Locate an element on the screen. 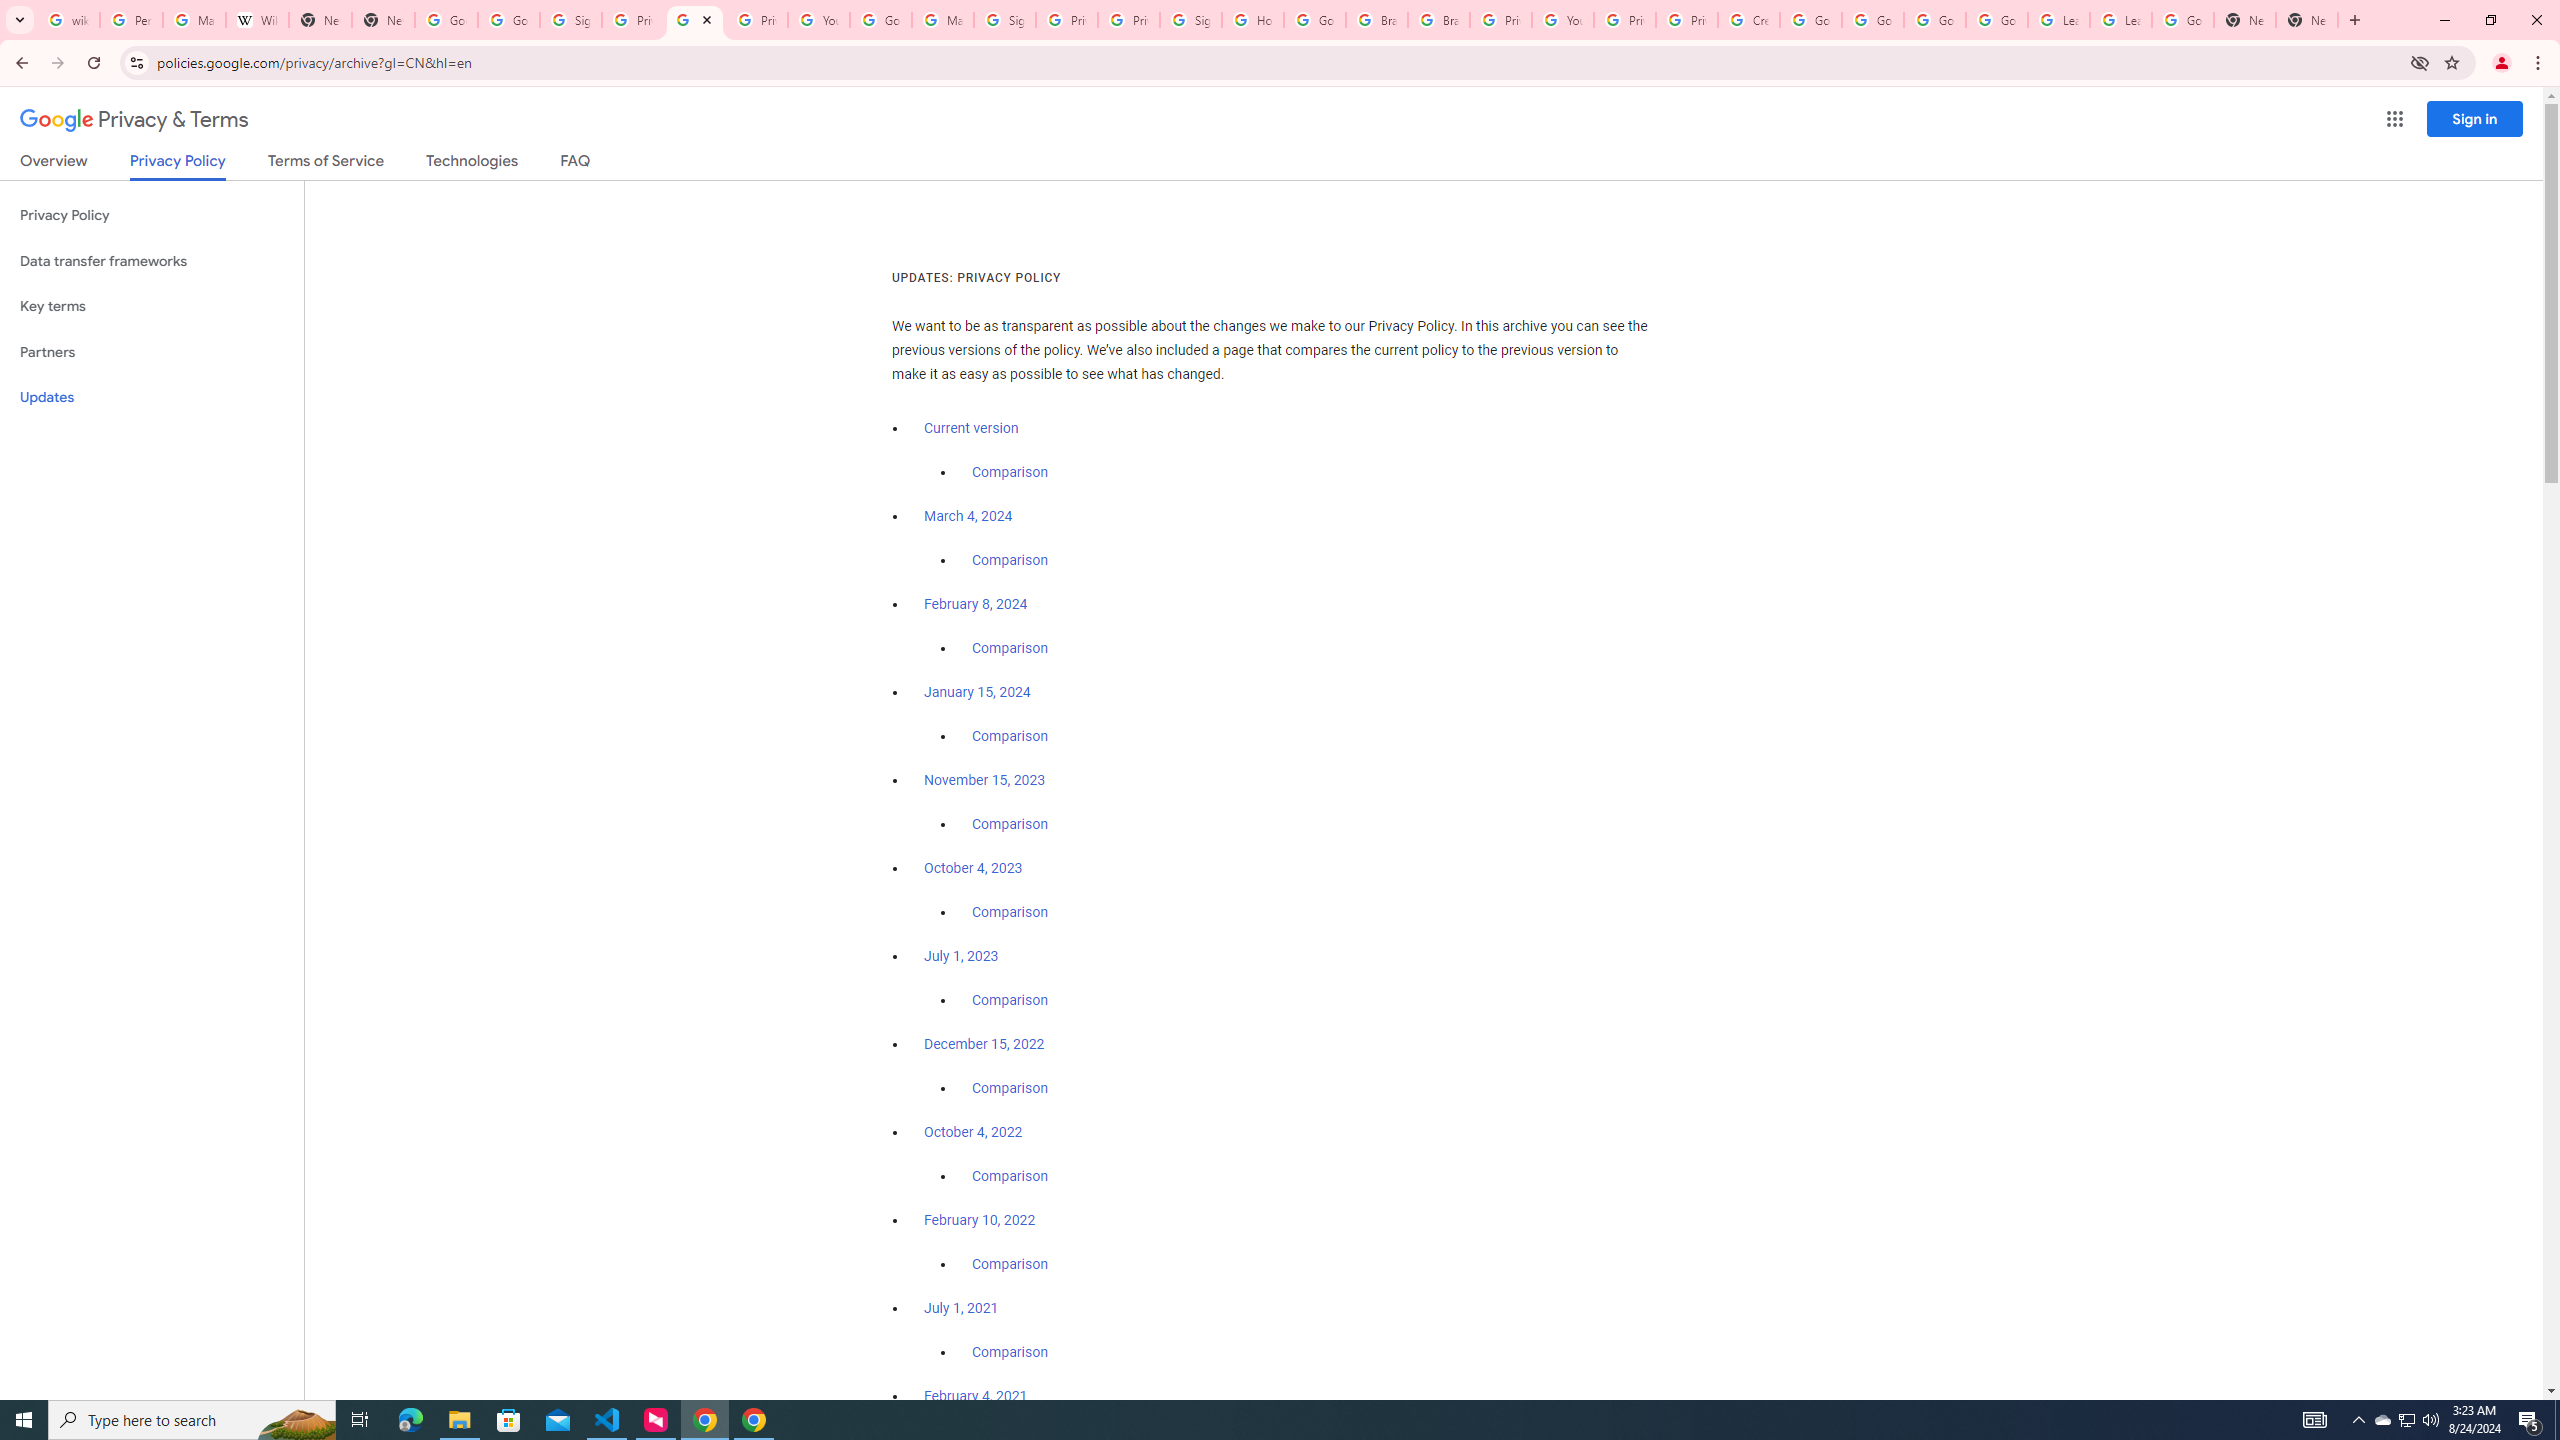 The width and height of the screenshot is (2560, 1440). February 4, 2021 is located at coordinates (976, 1396).